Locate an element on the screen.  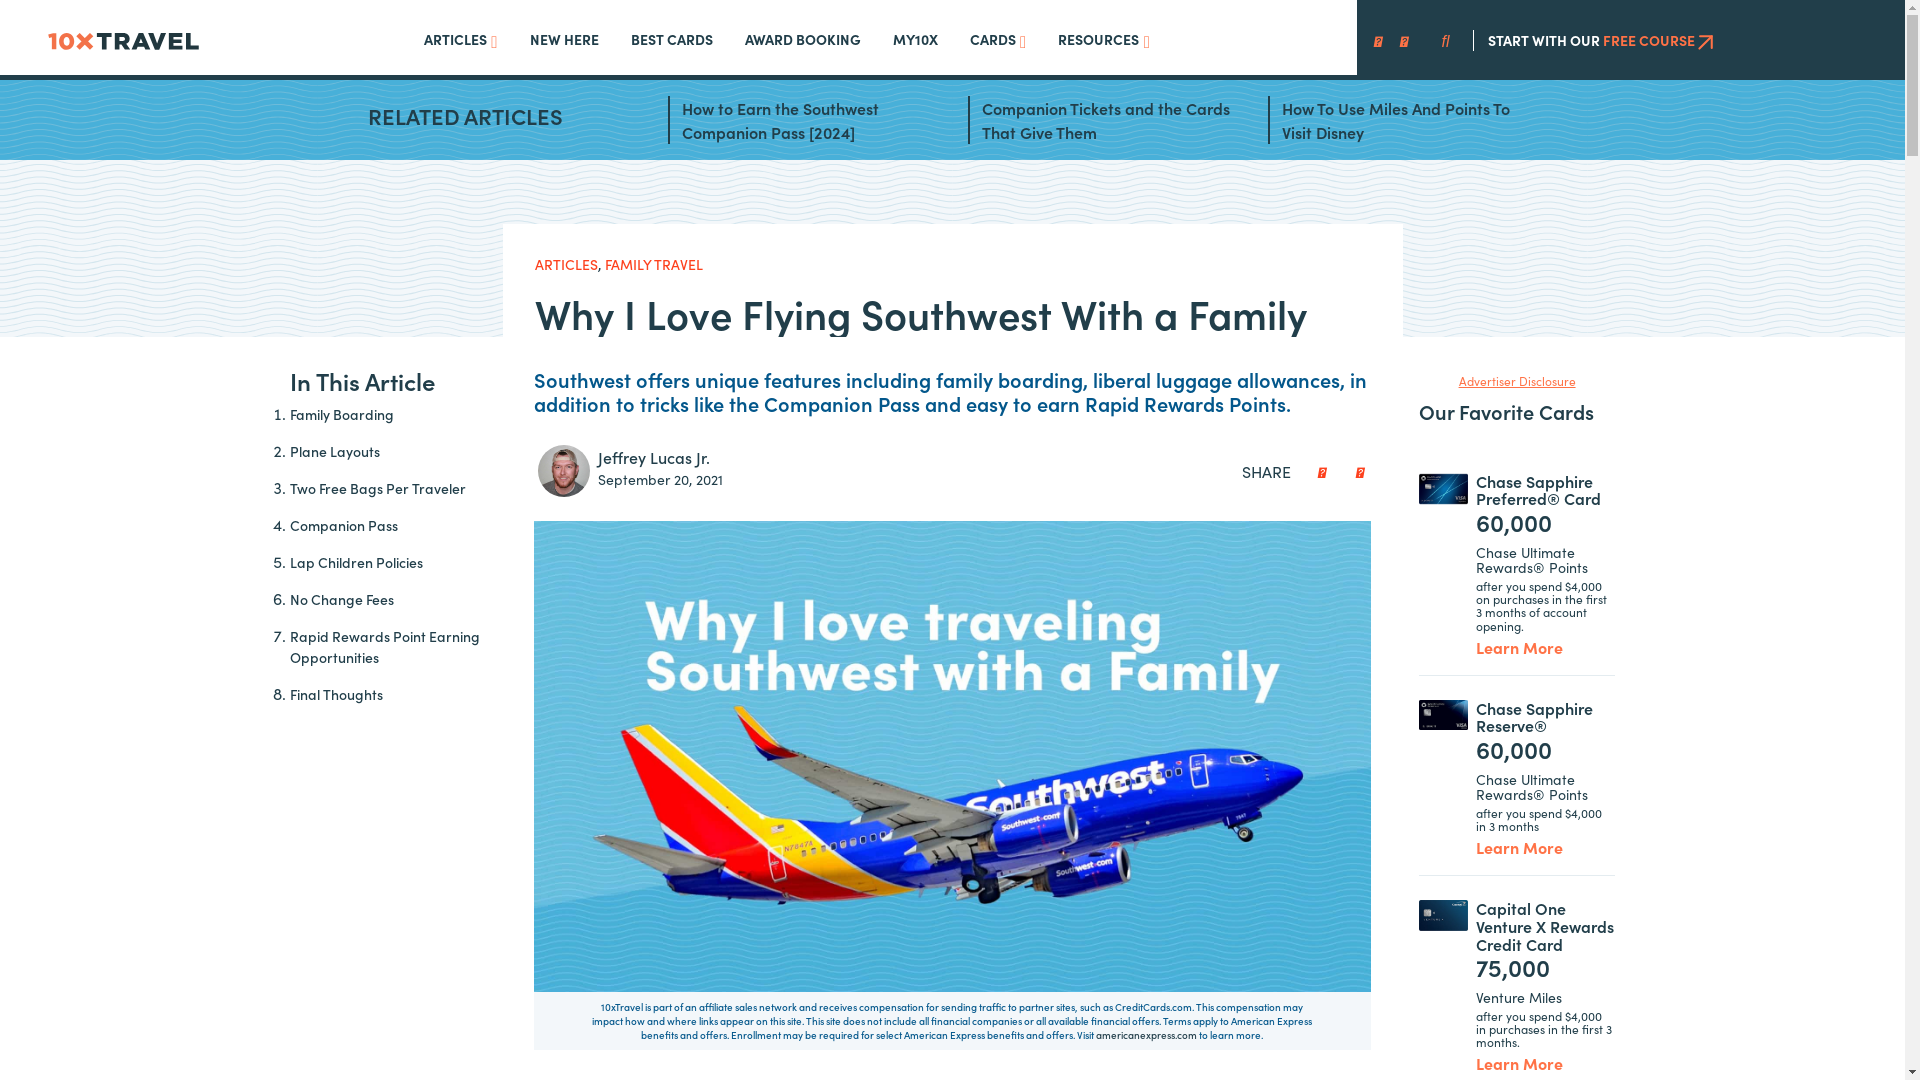
How To Use Miles And Points To Visit Disney is located at coordinates (1407, 120).